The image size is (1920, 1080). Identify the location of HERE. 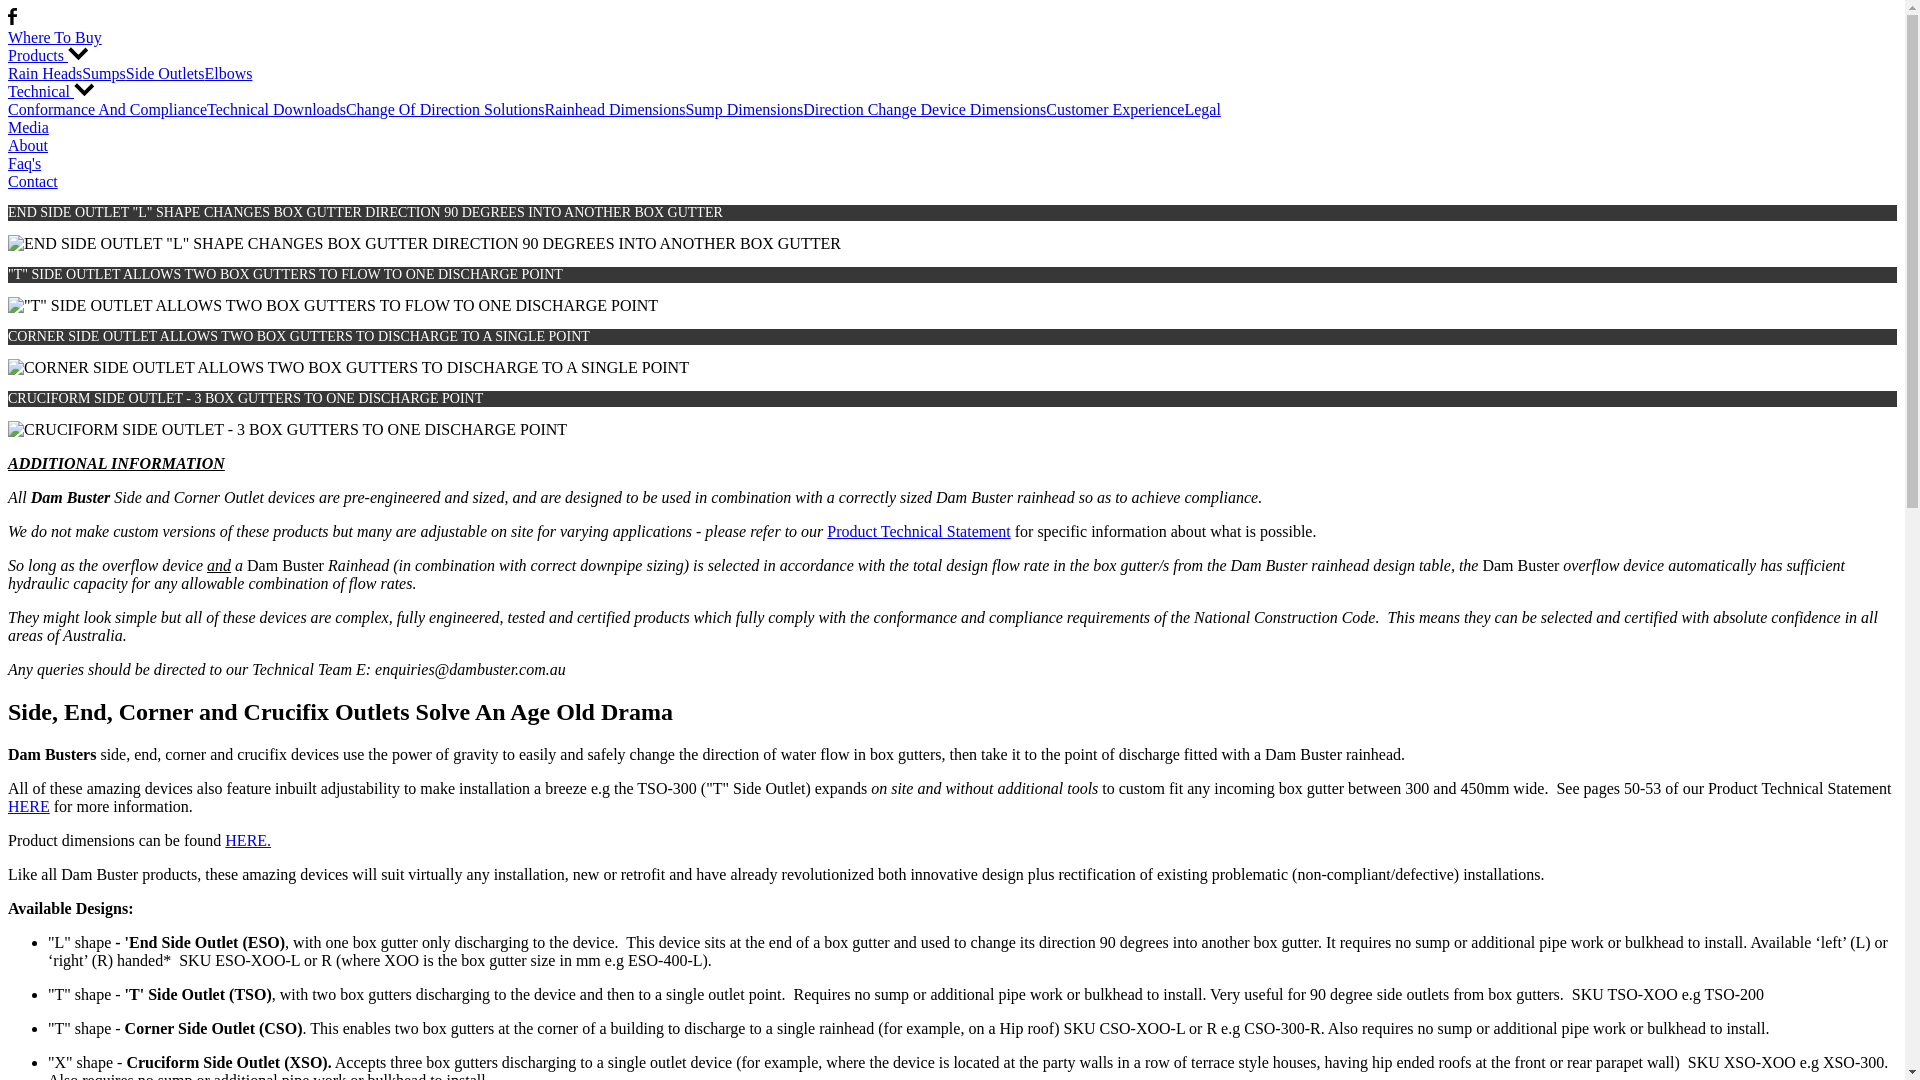
(29, 806).